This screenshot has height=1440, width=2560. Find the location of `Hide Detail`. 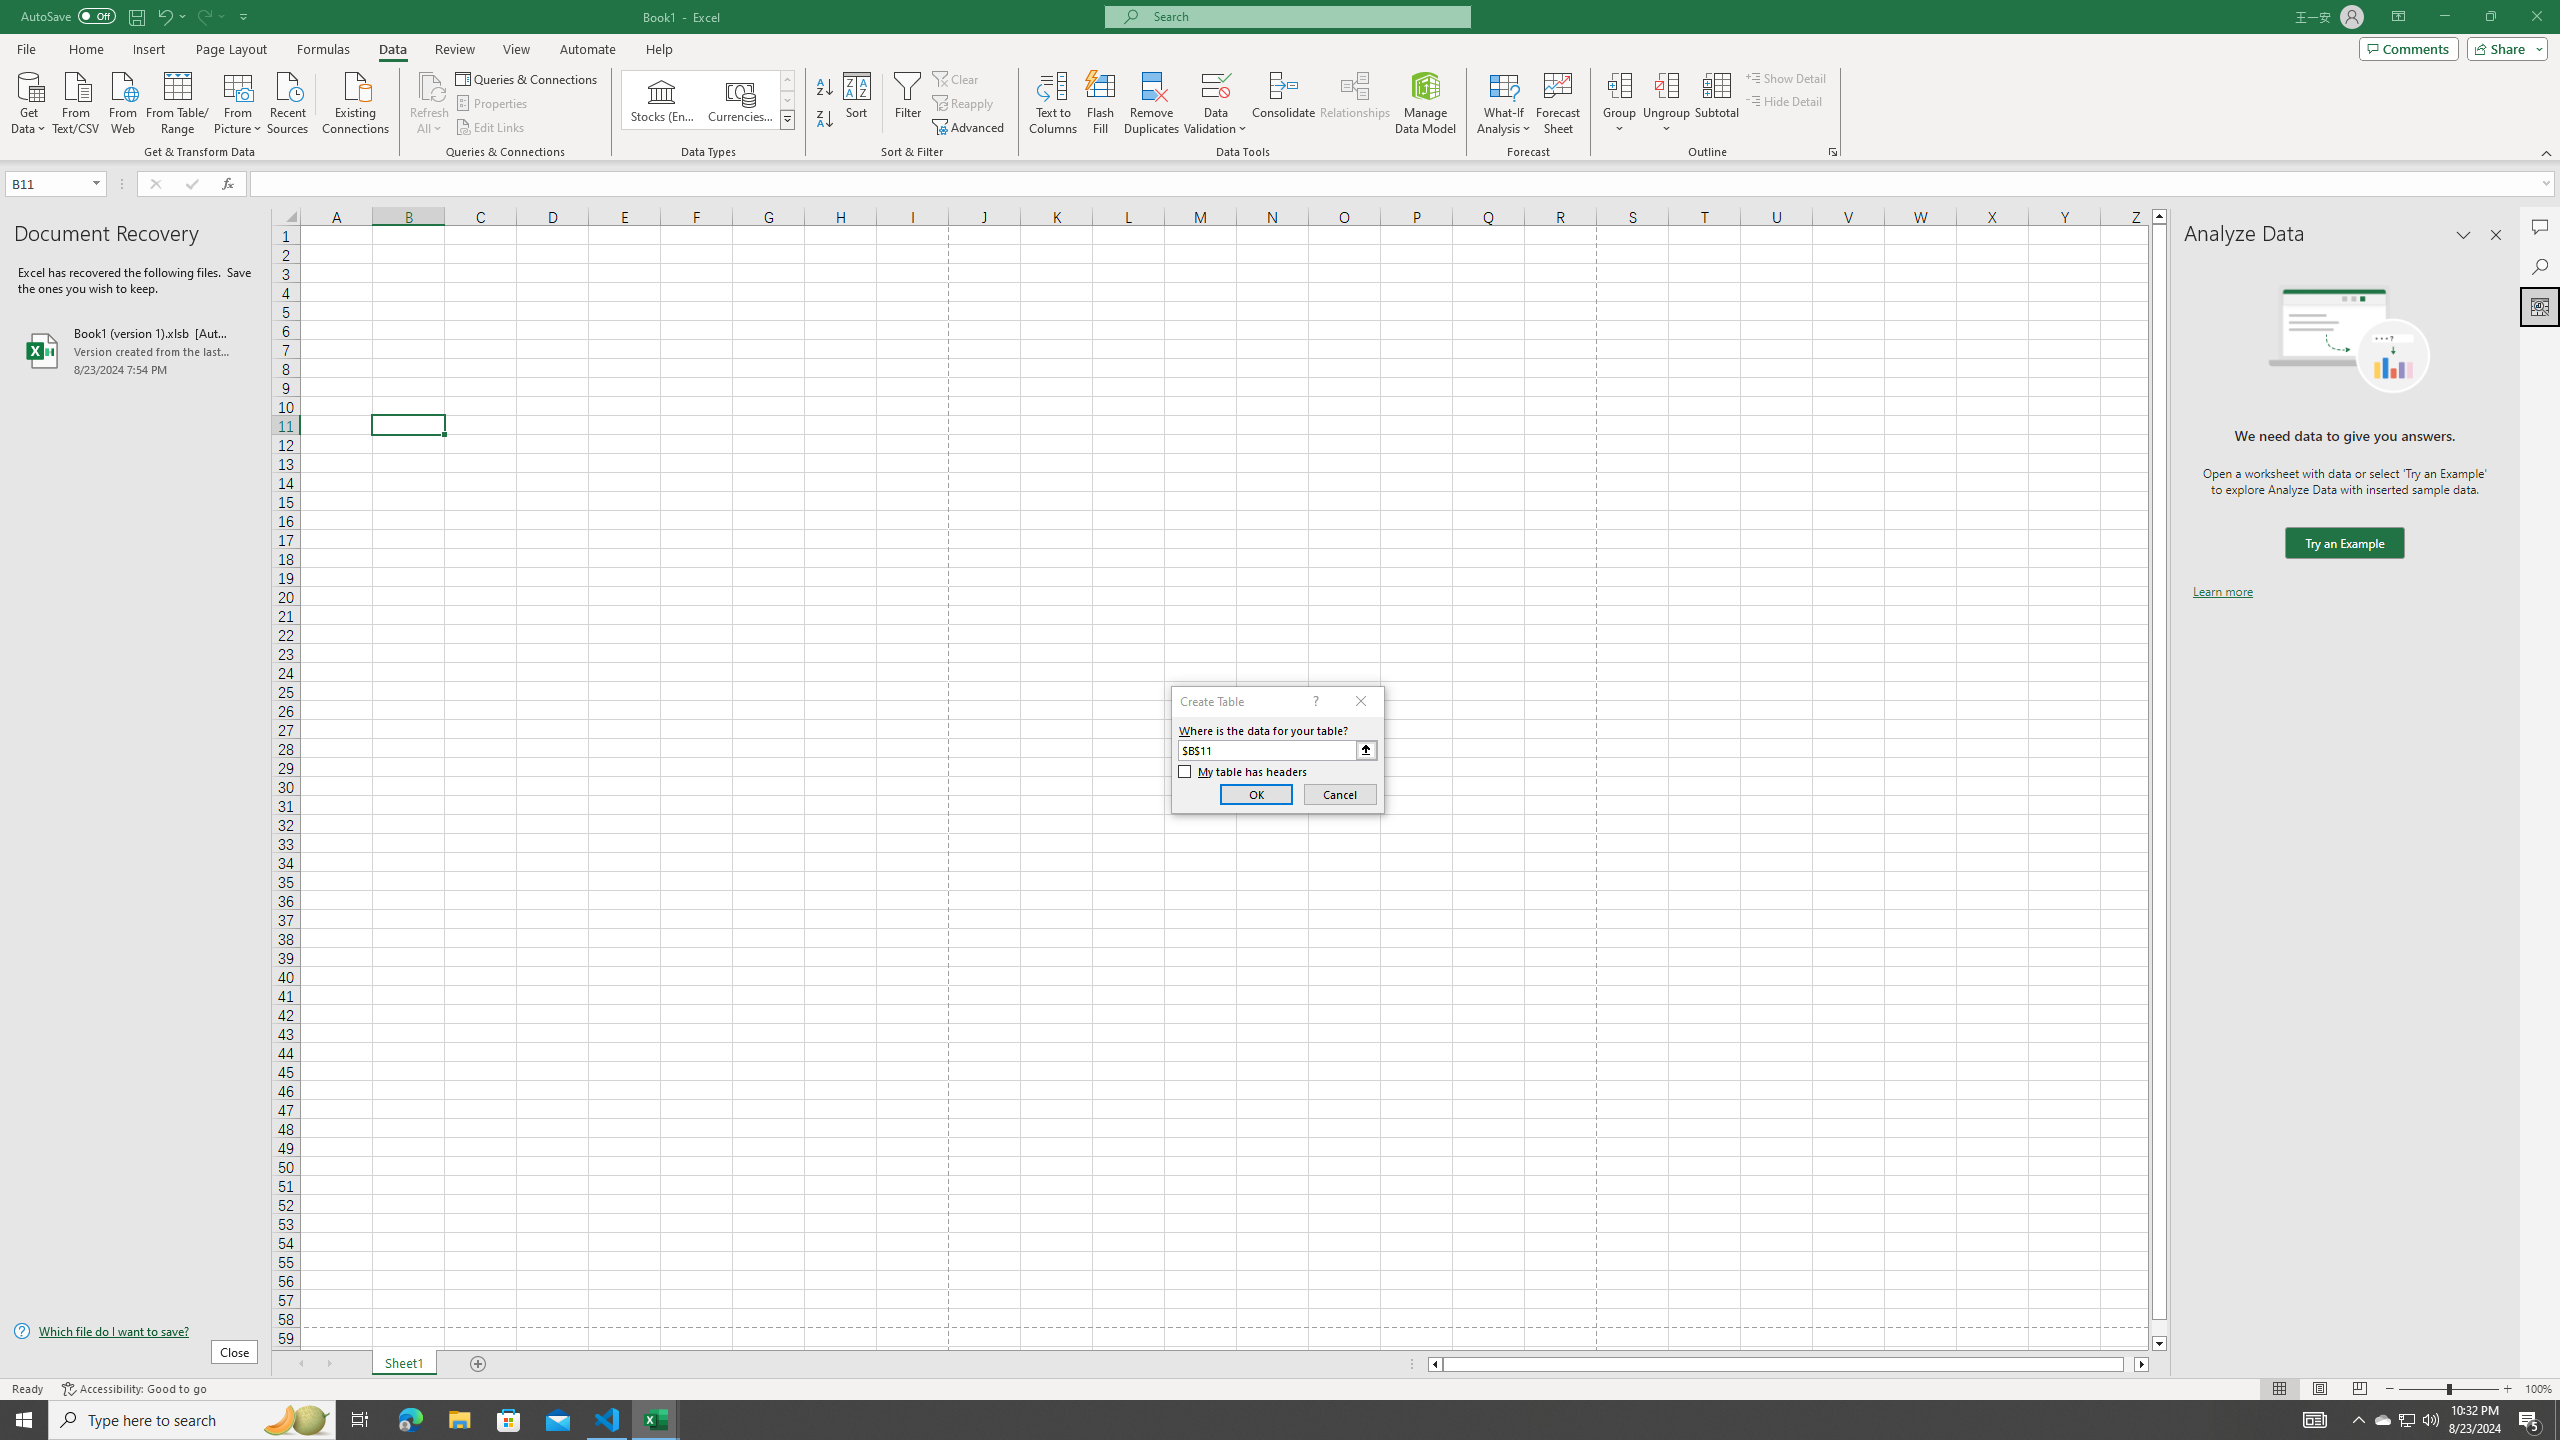

Hide Detail is located at coordinates (1784, 100).